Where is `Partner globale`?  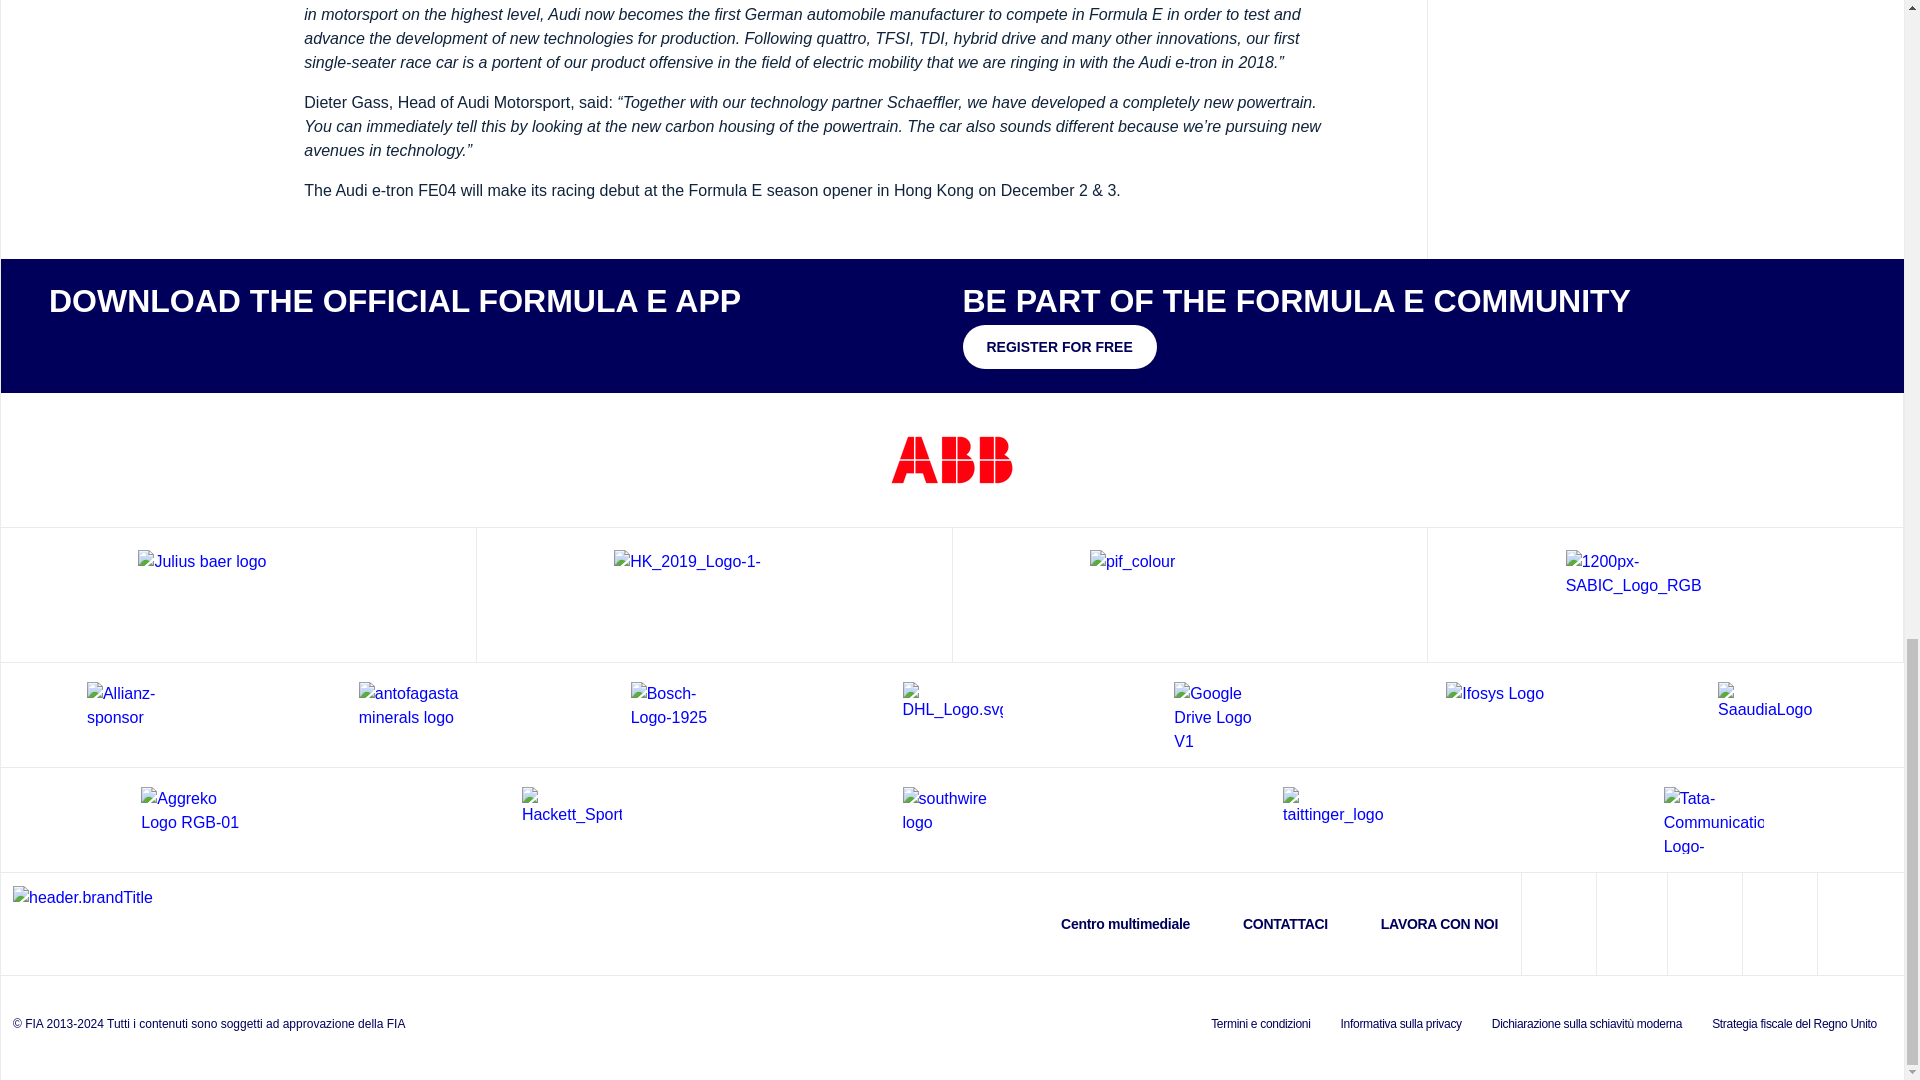 Partner globale is located at coordinates (238, 594).